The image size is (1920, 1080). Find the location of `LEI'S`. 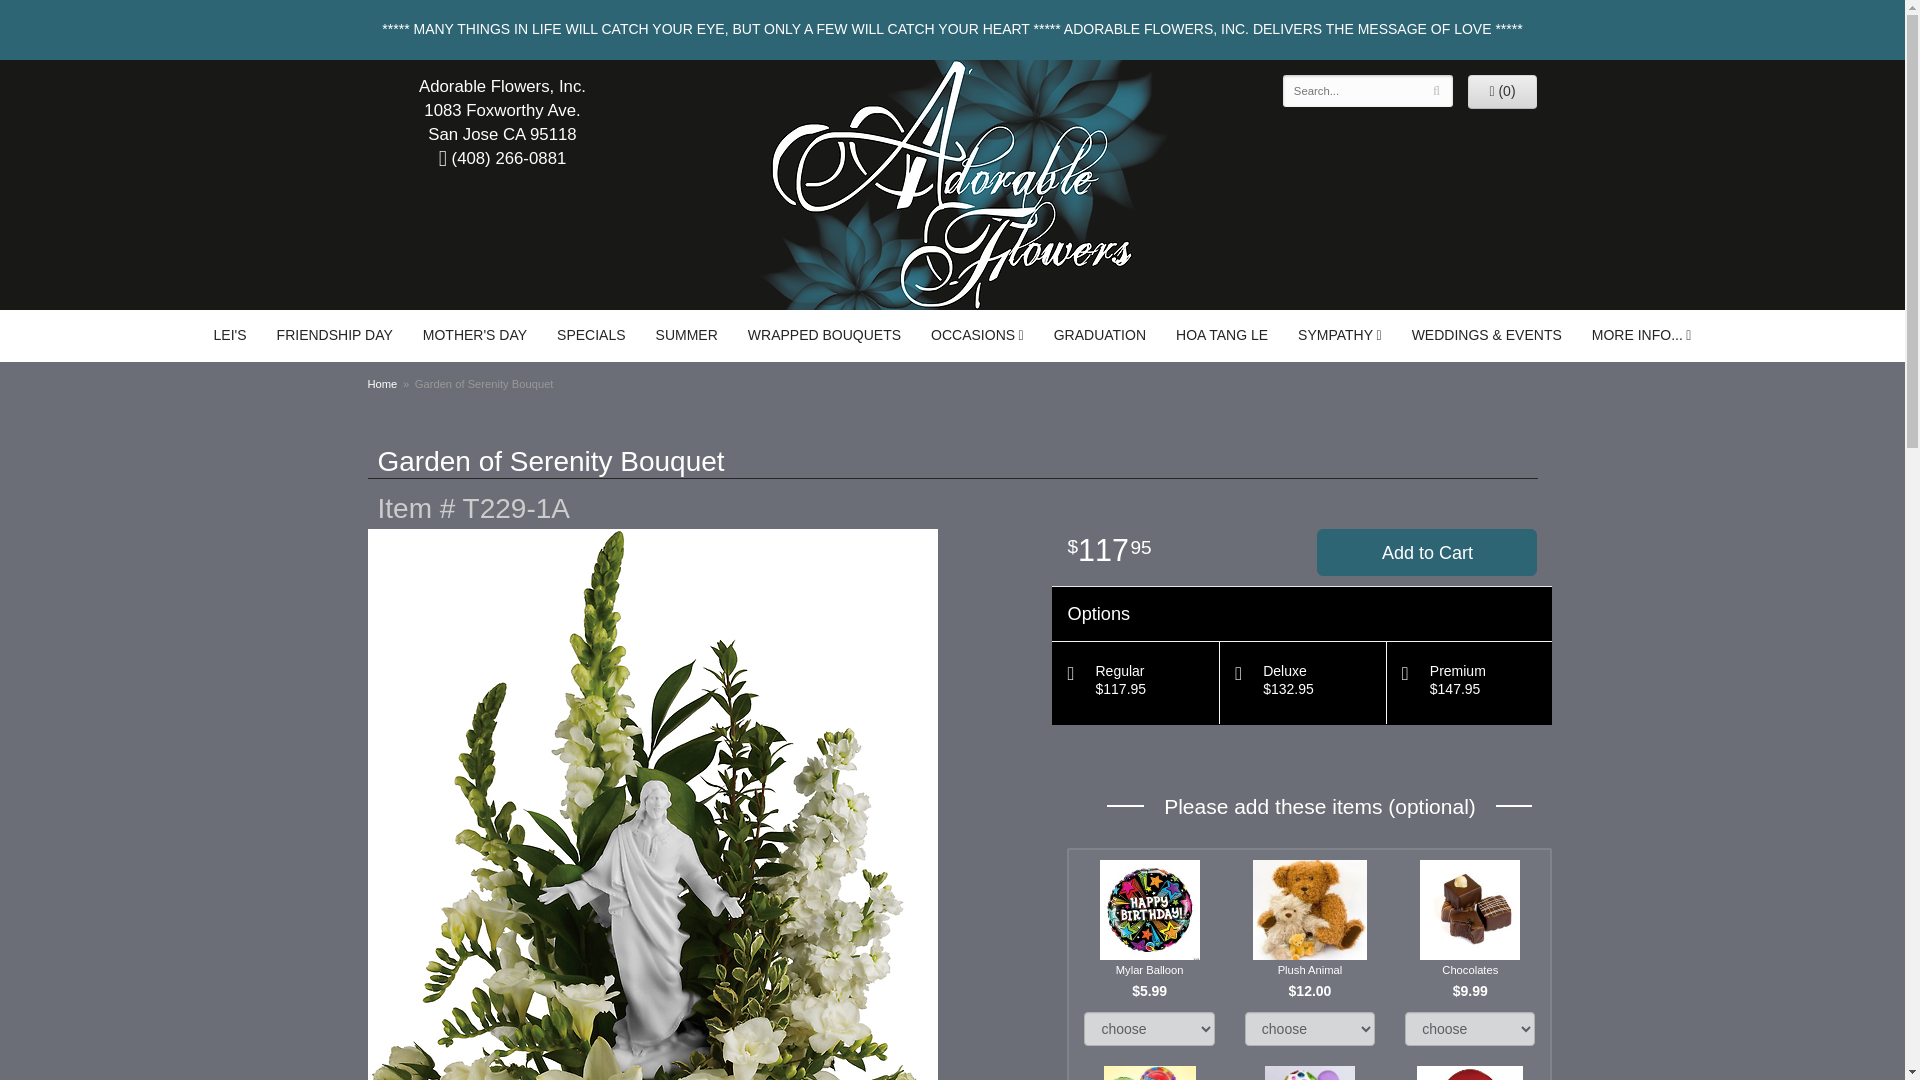

LEI'S is located at coordinates (230, 334).